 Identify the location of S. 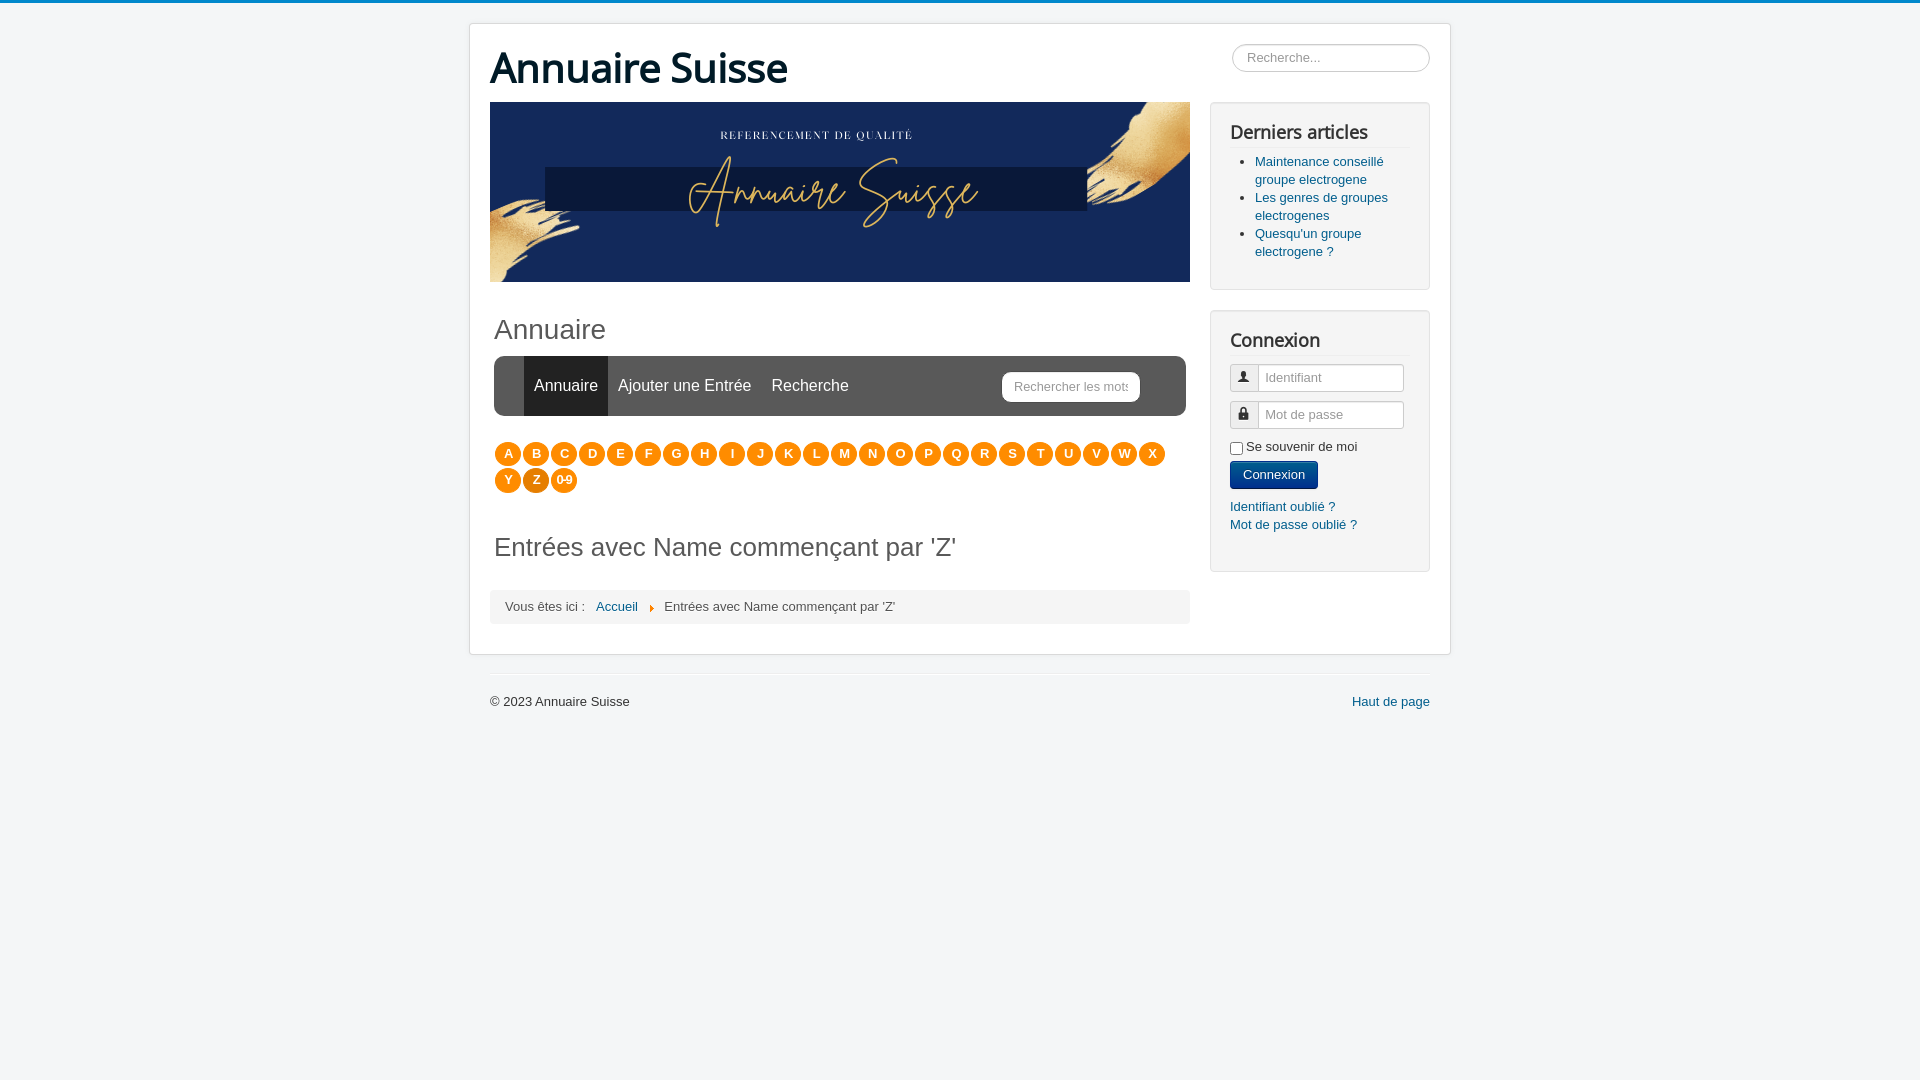
(1012, 454).